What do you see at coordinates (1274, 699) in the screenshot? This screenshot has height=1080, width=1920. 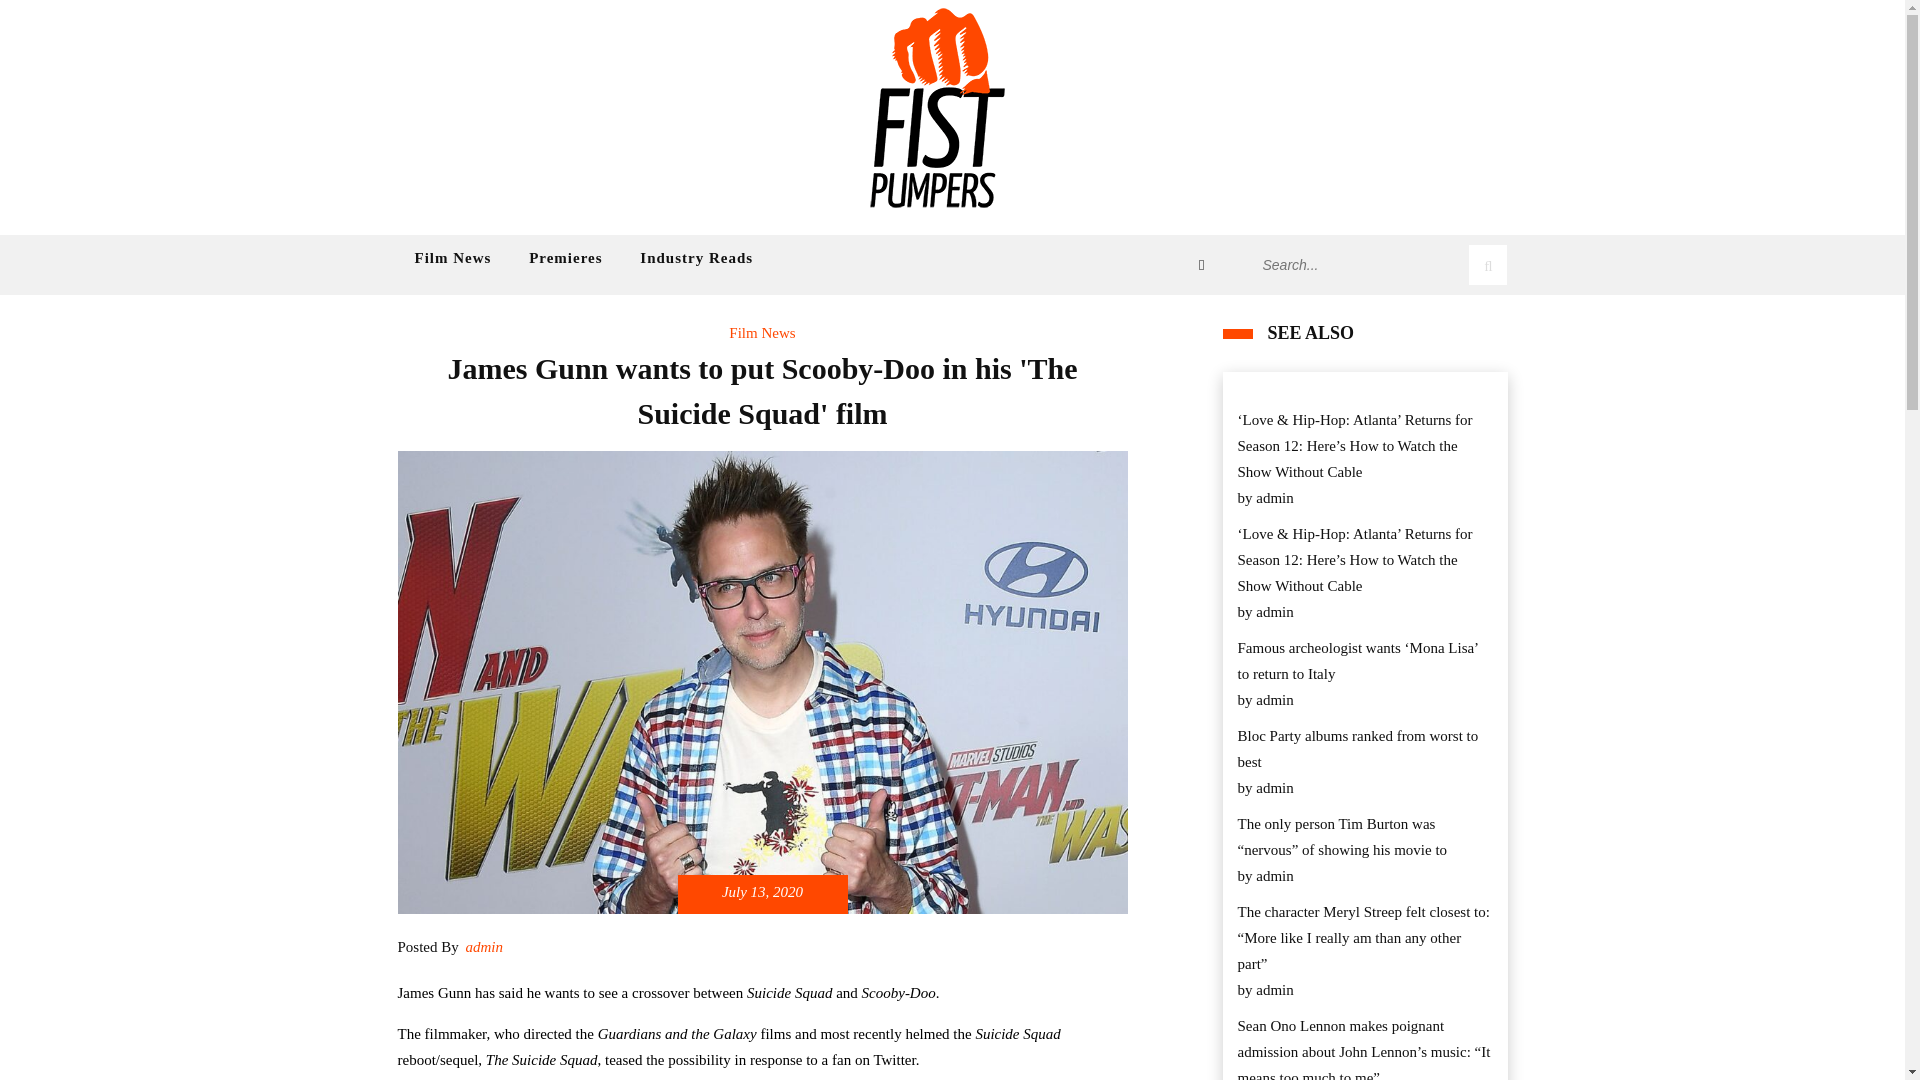 I see `admin` at bounding box center [1274, 699].